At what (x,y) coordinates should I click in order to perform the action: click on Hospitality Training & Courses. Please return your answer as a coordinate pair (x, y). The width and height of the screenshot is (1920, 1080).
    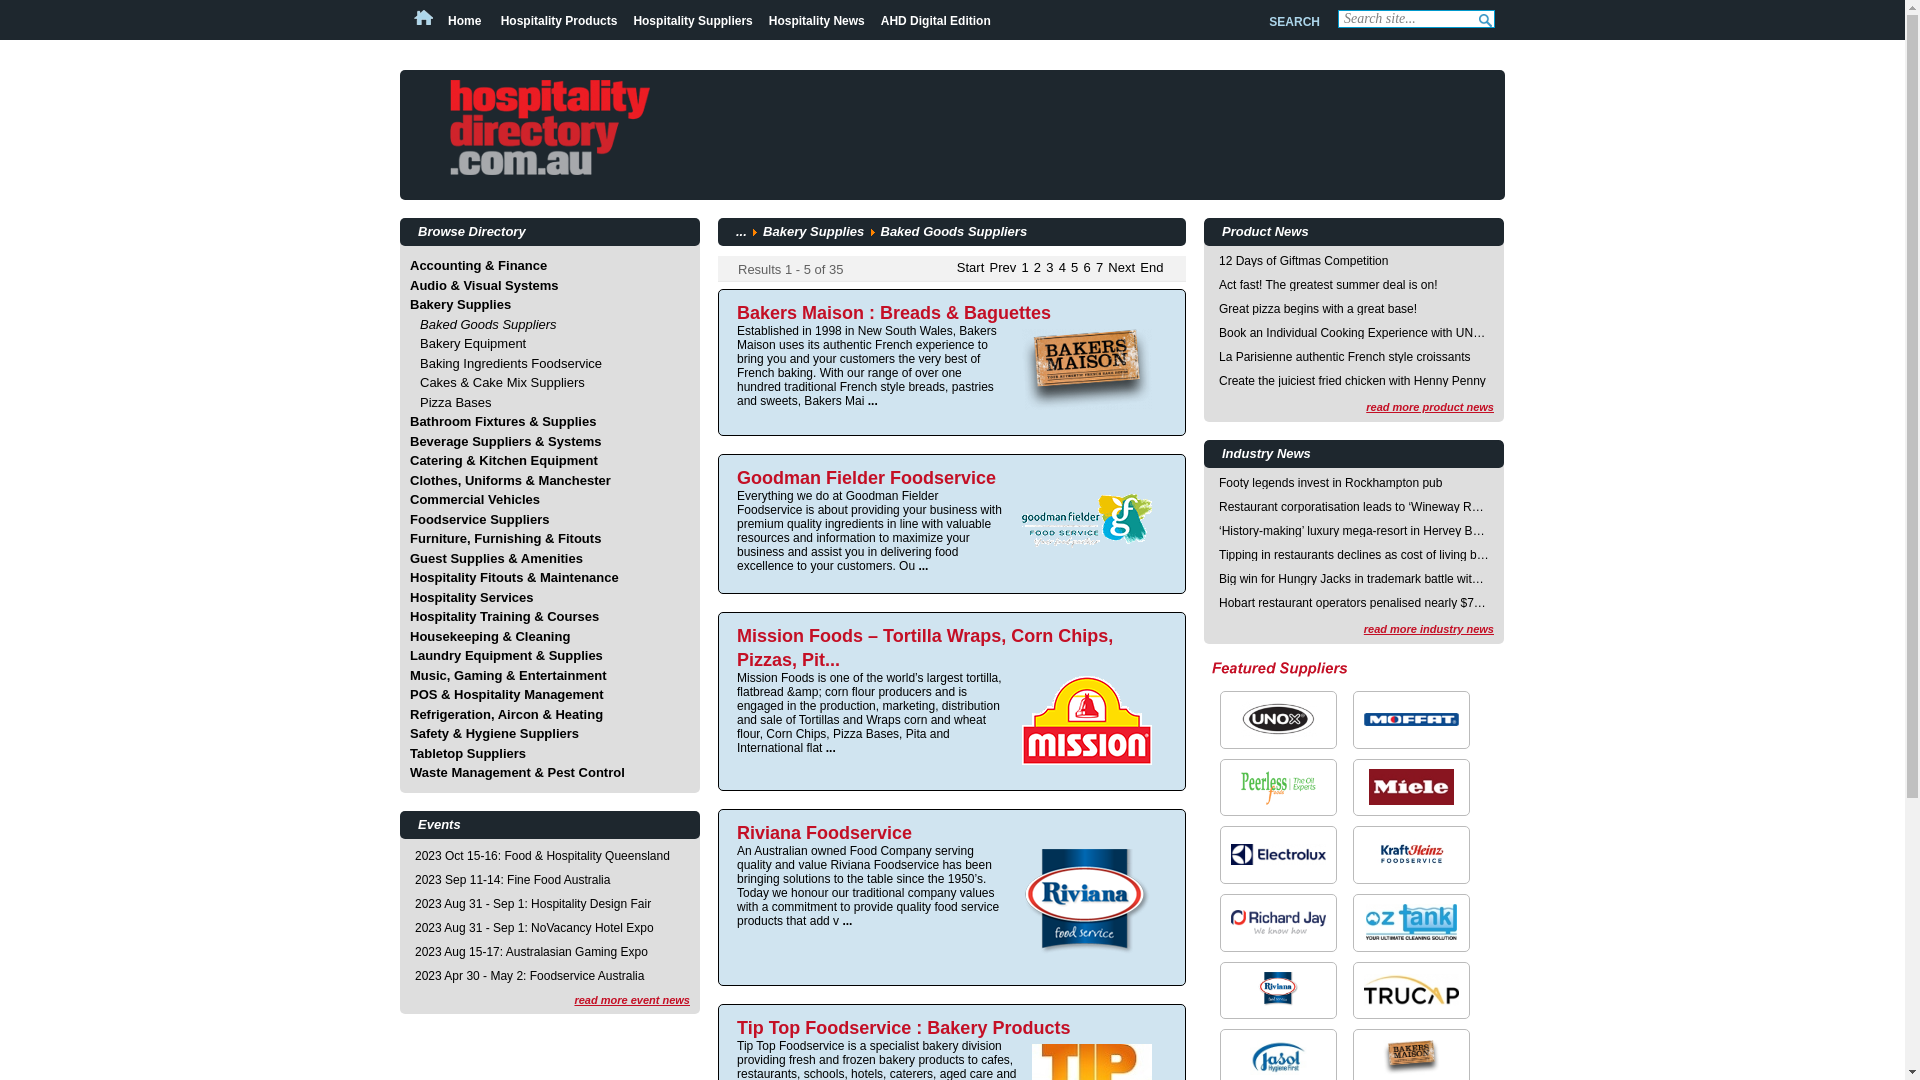
    Looking at the image, I should click on (504, 616).